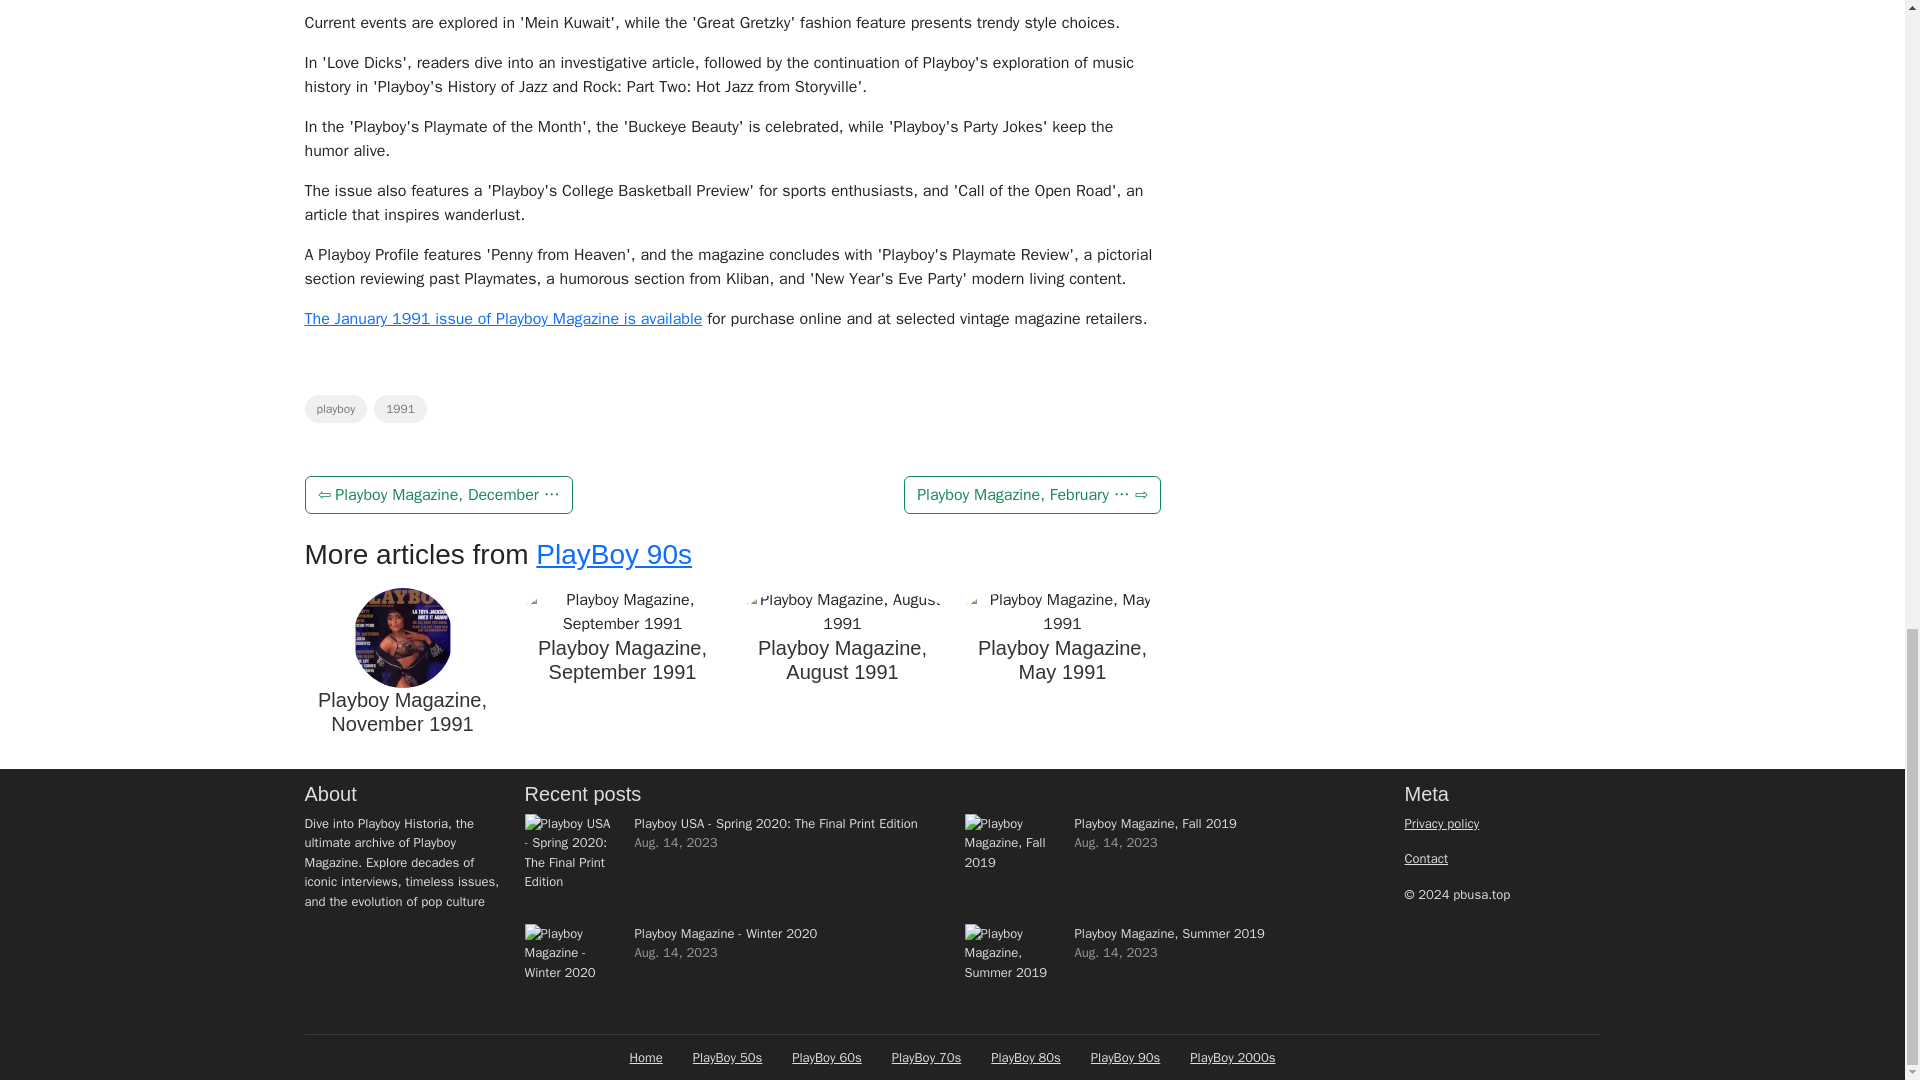  What do you see at coordinates (400, 409) in the screenshot?
I see `1991` at bounding box center [400, 409].